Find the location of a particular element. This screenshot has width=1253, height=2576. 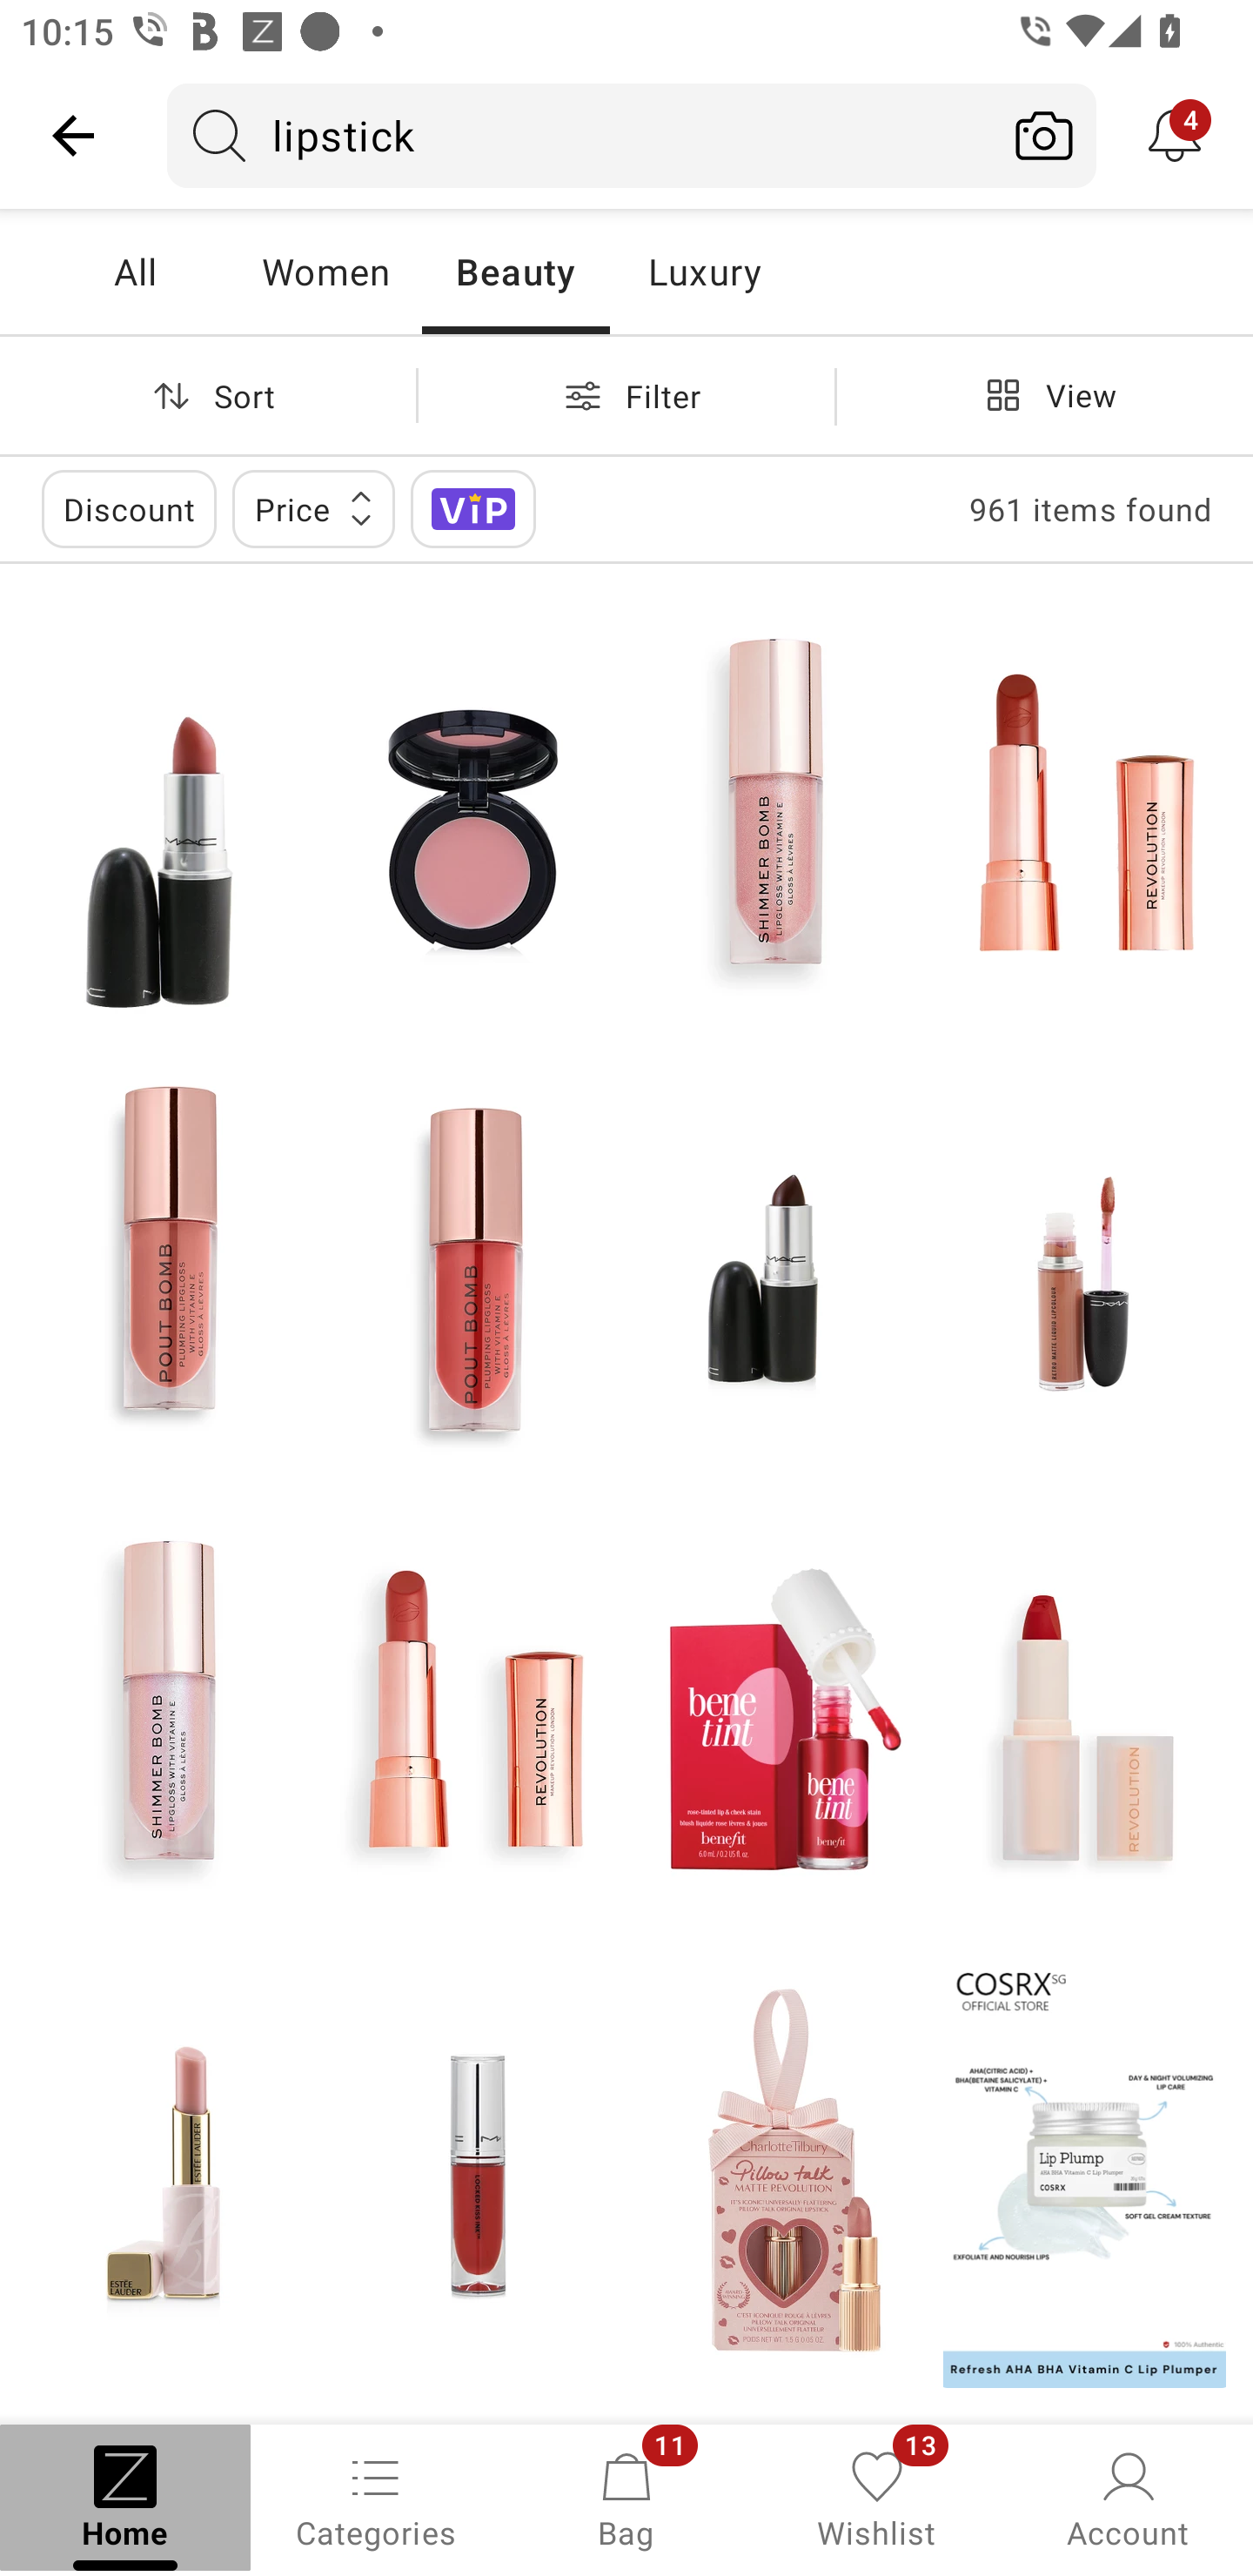

Categories is located at coordinates (376, 2498).